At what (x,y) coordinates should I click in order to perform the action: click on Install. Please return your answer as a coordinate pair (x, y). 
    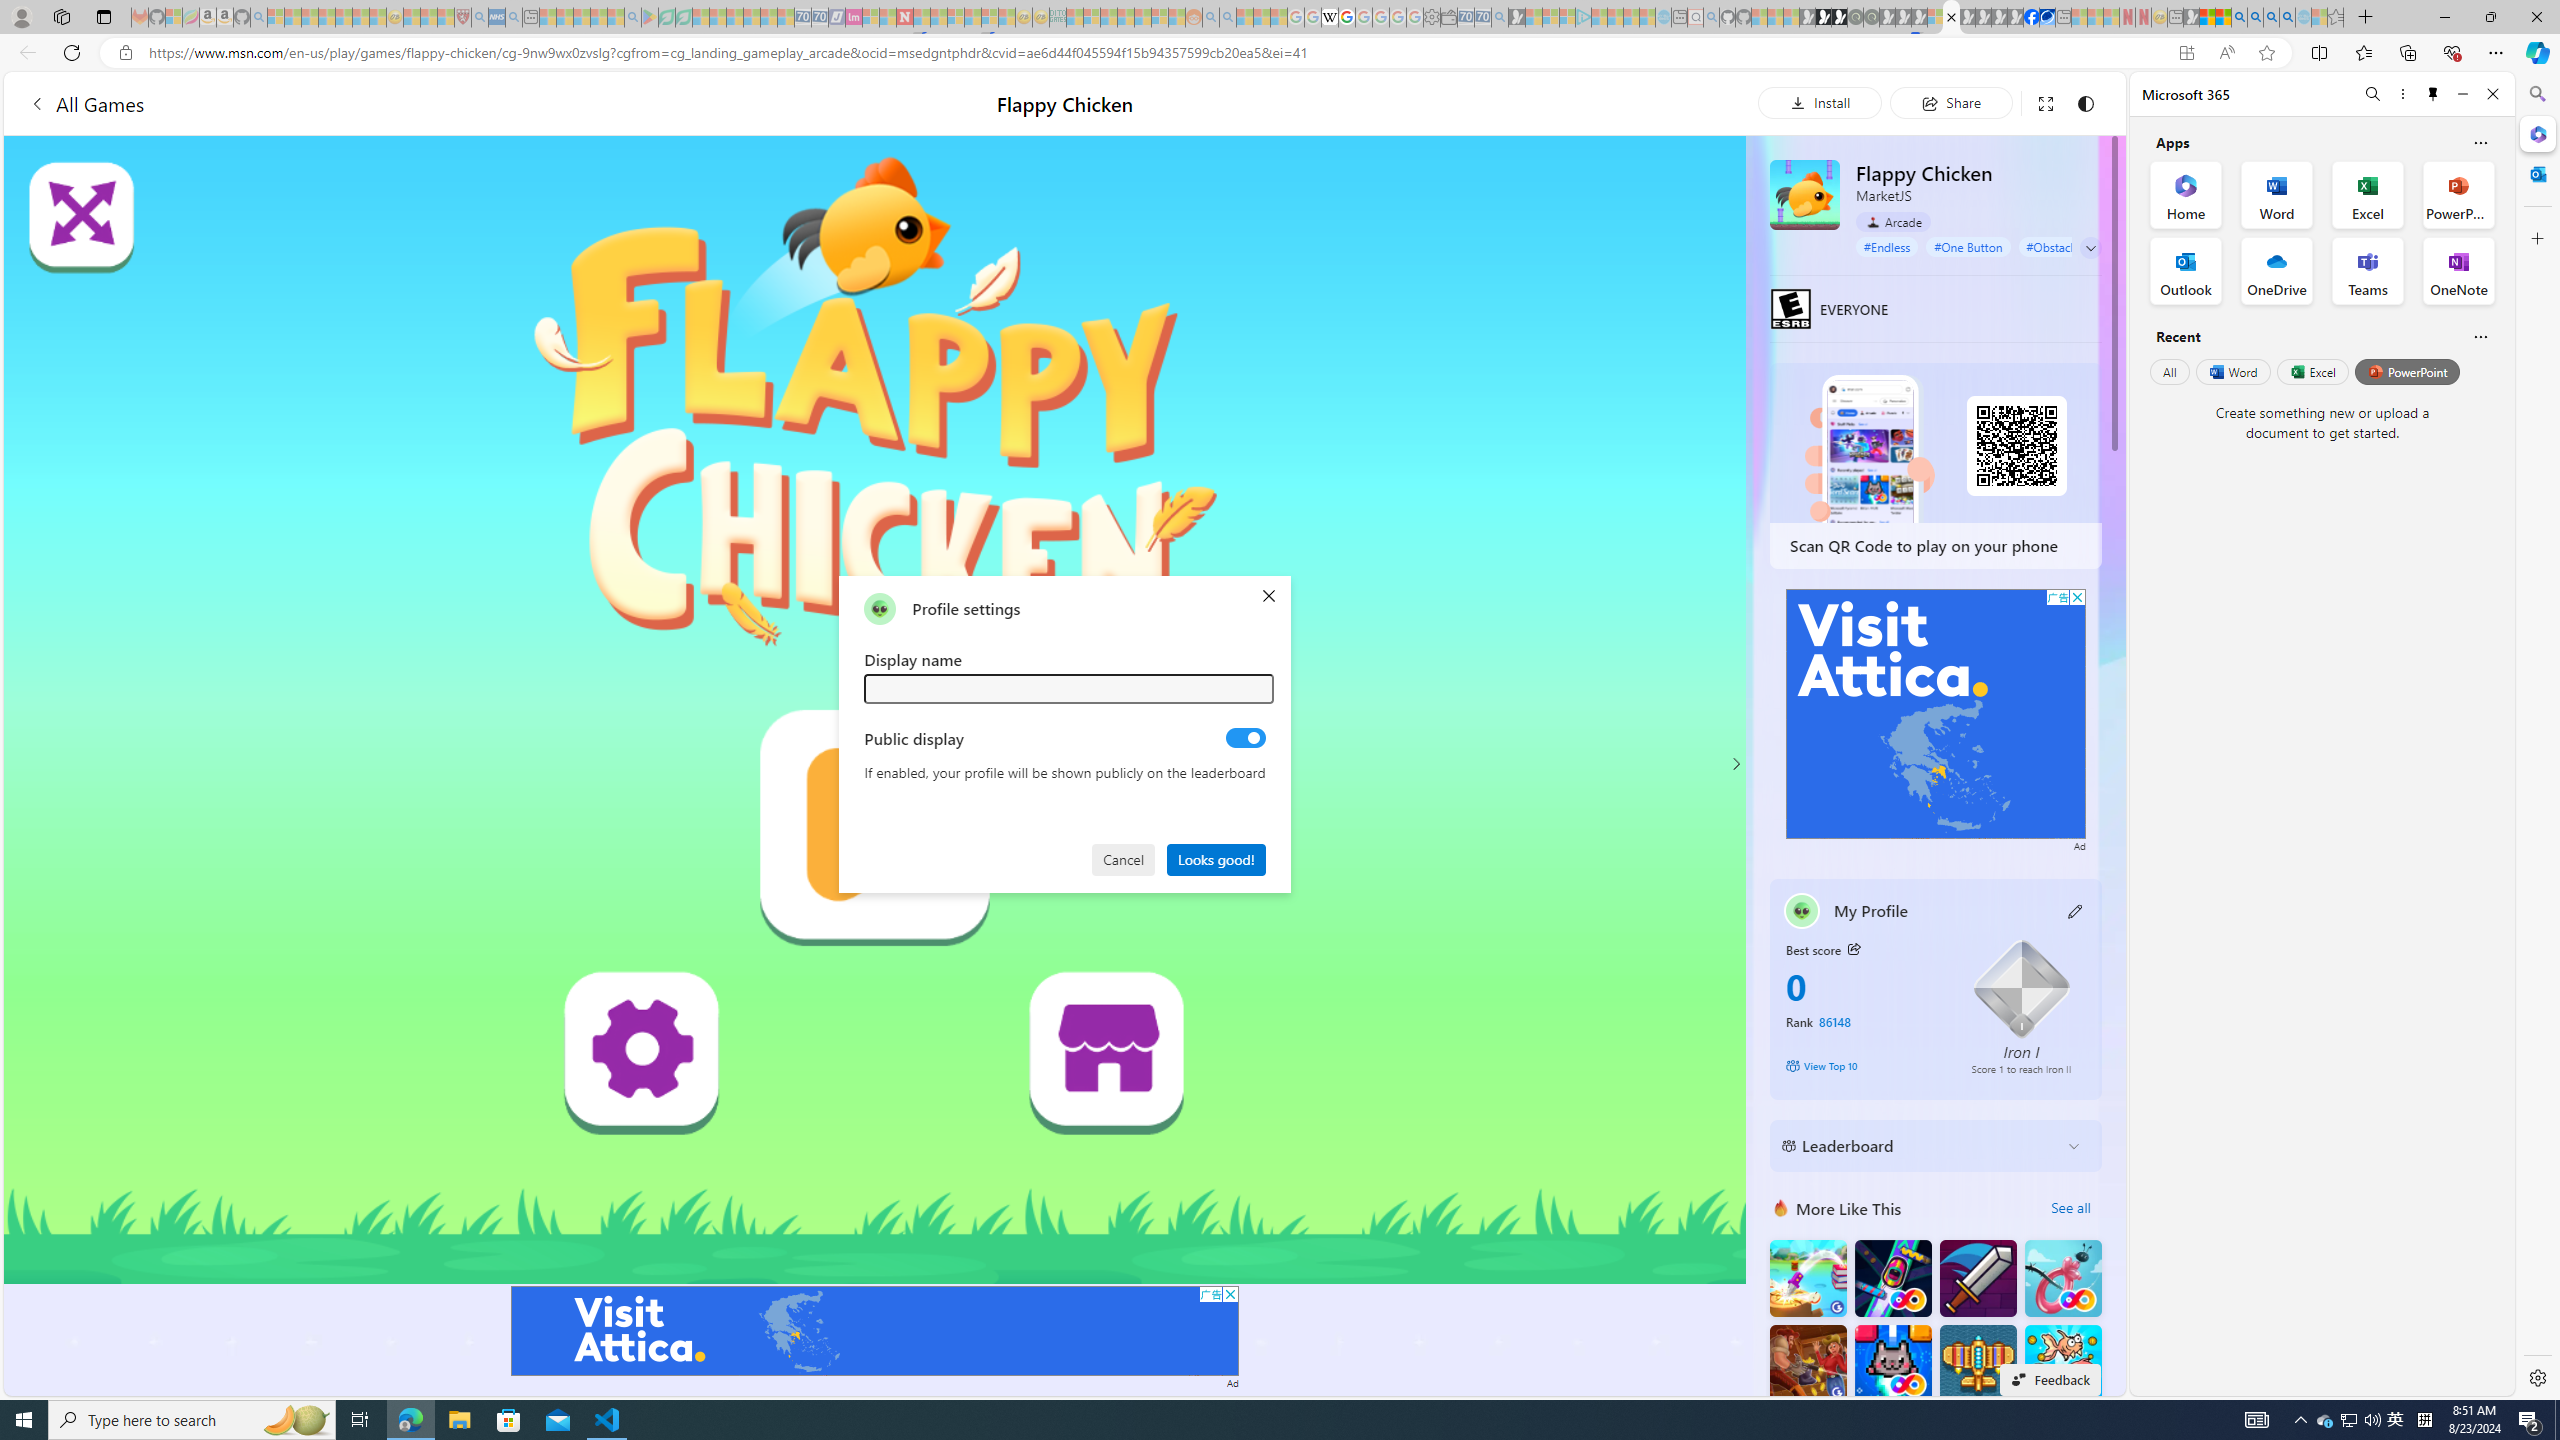
    Looking at the image, I should click on (1820, 102).